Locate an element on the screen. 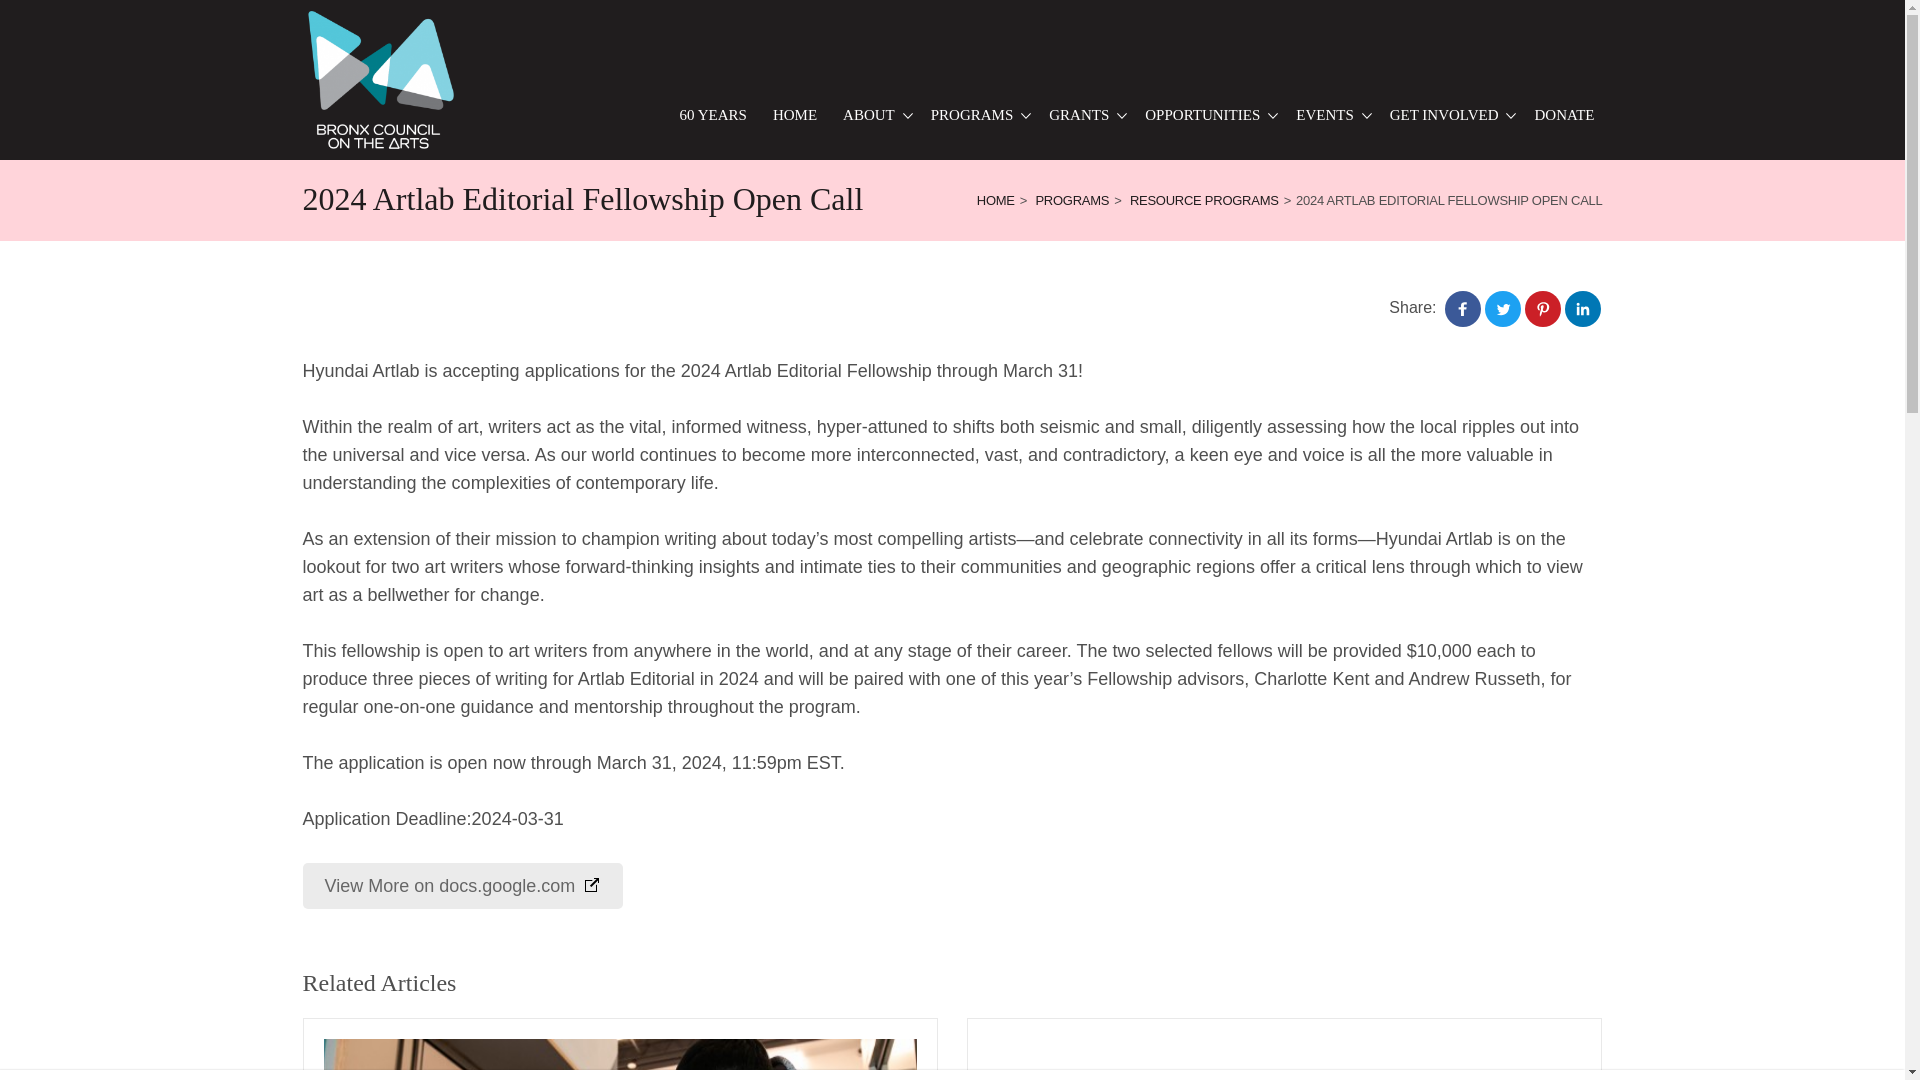 This screenshot has width=1920, height=1080. Facebook is located at coordinates (1462, 308).